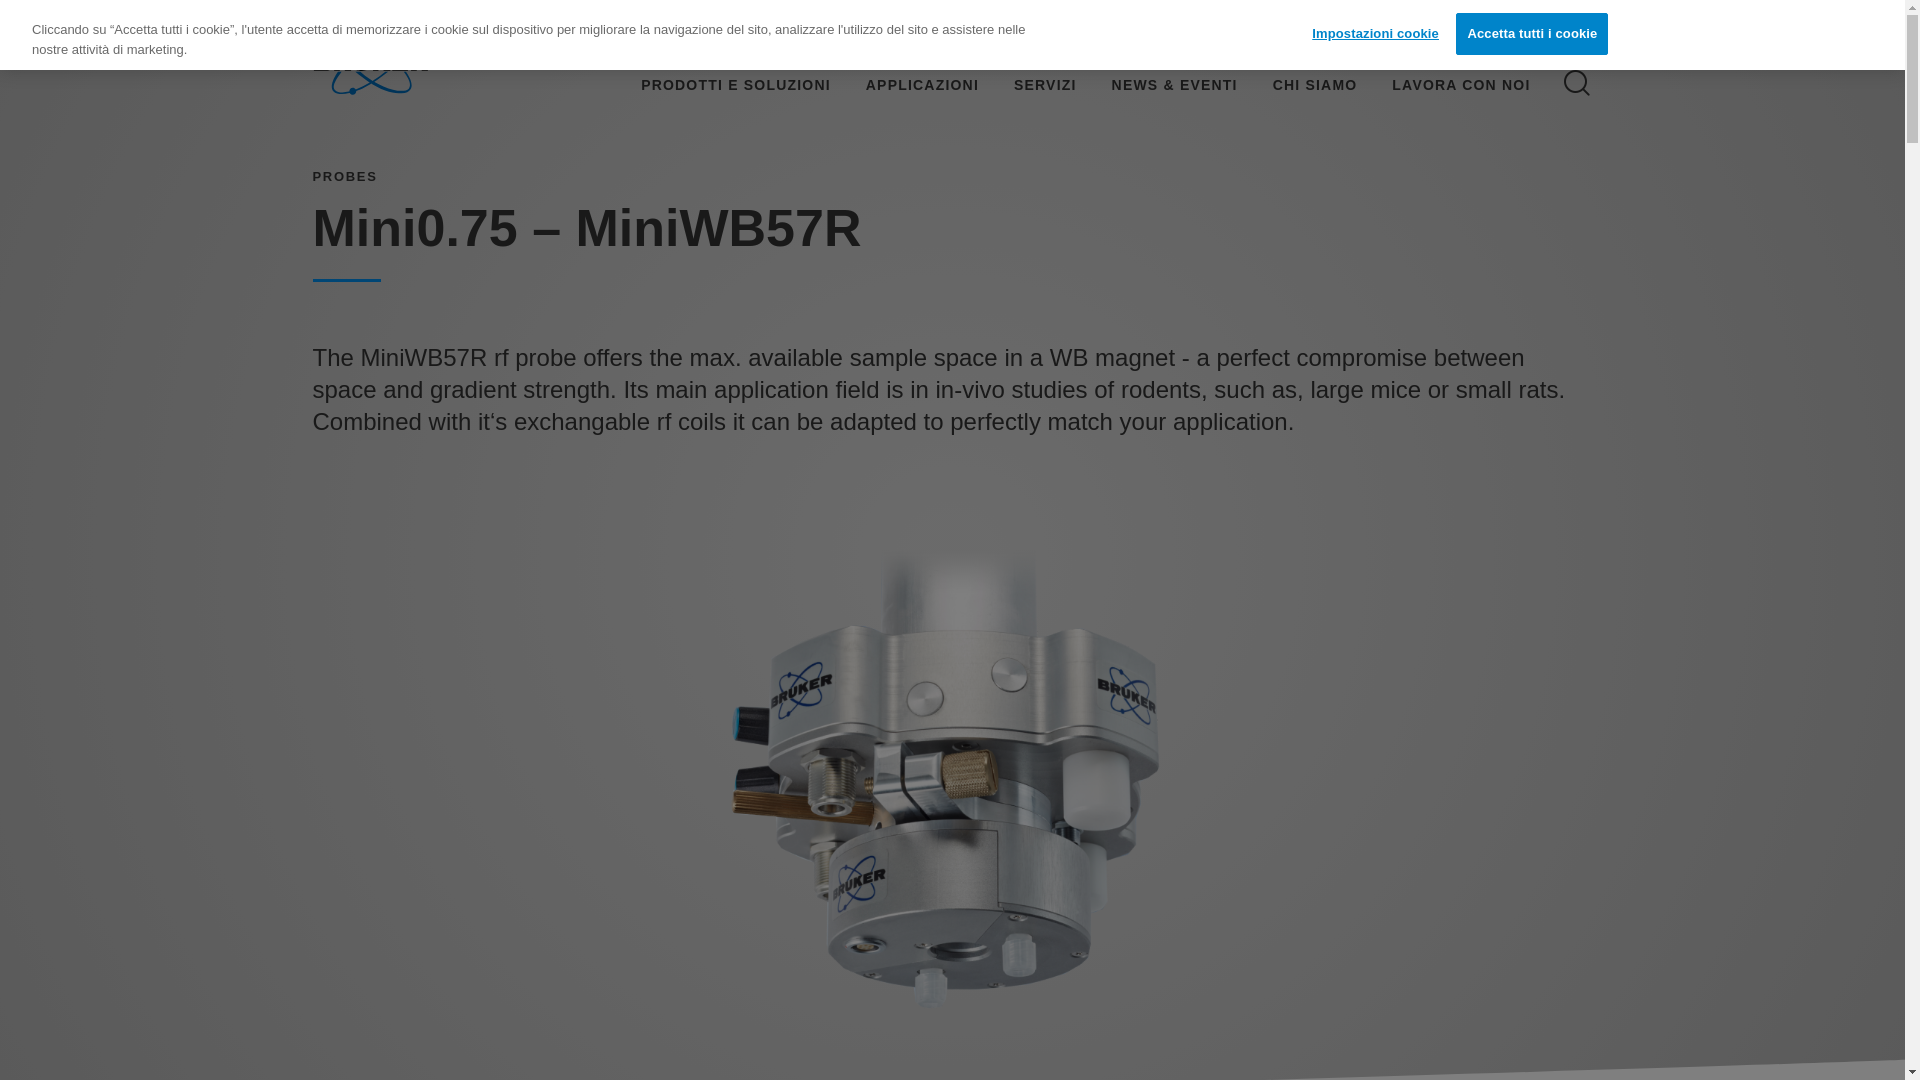 The width and height of the screenshot is (1920, 1080). What do you see at coordinates (1500, 36) in the screenshot?
I see `CONTATTA UN ESPERTO` at bounding box center [1500, 36].